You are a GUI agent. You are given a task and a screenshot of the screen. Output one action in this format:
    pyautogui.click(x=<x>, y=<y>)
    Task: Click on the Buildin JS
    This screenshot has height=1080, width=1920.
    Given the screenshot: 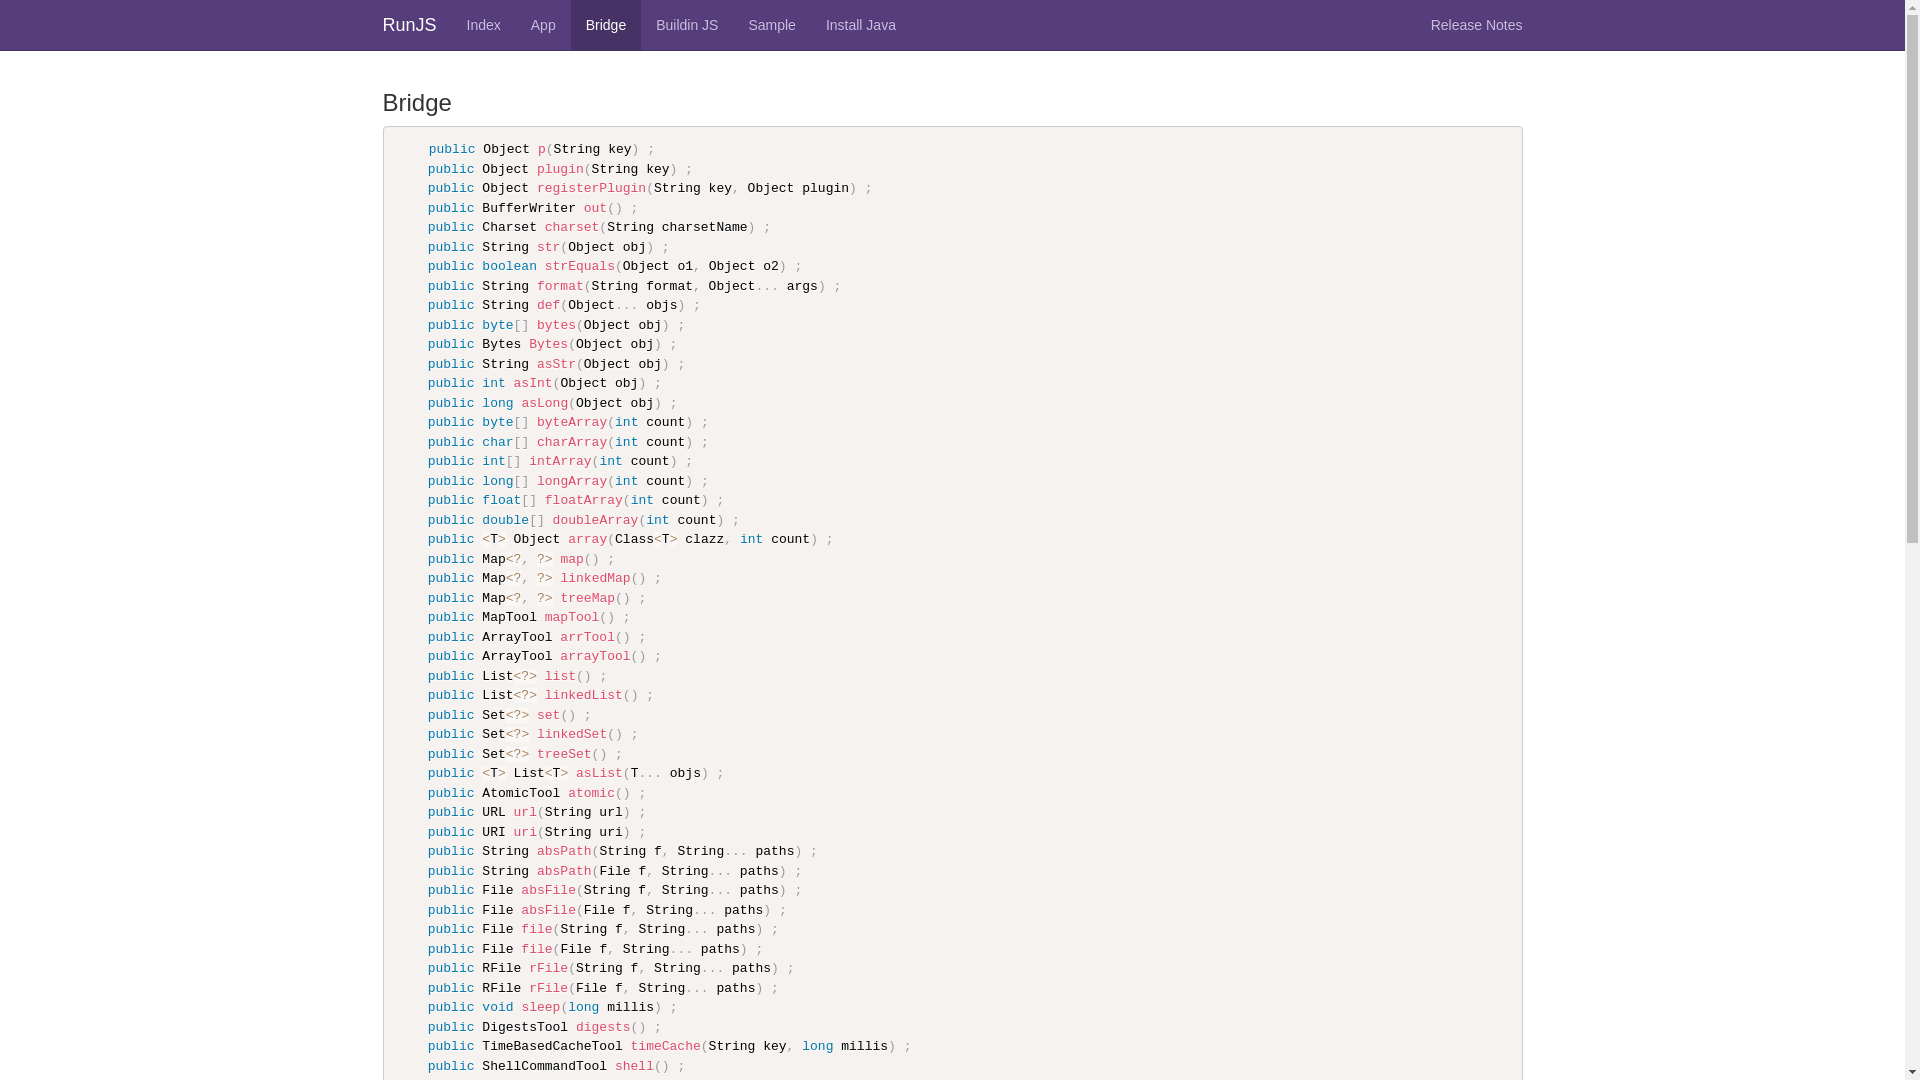 What is the action you would take?
    pyautogui.click(x=687, y=25)
    